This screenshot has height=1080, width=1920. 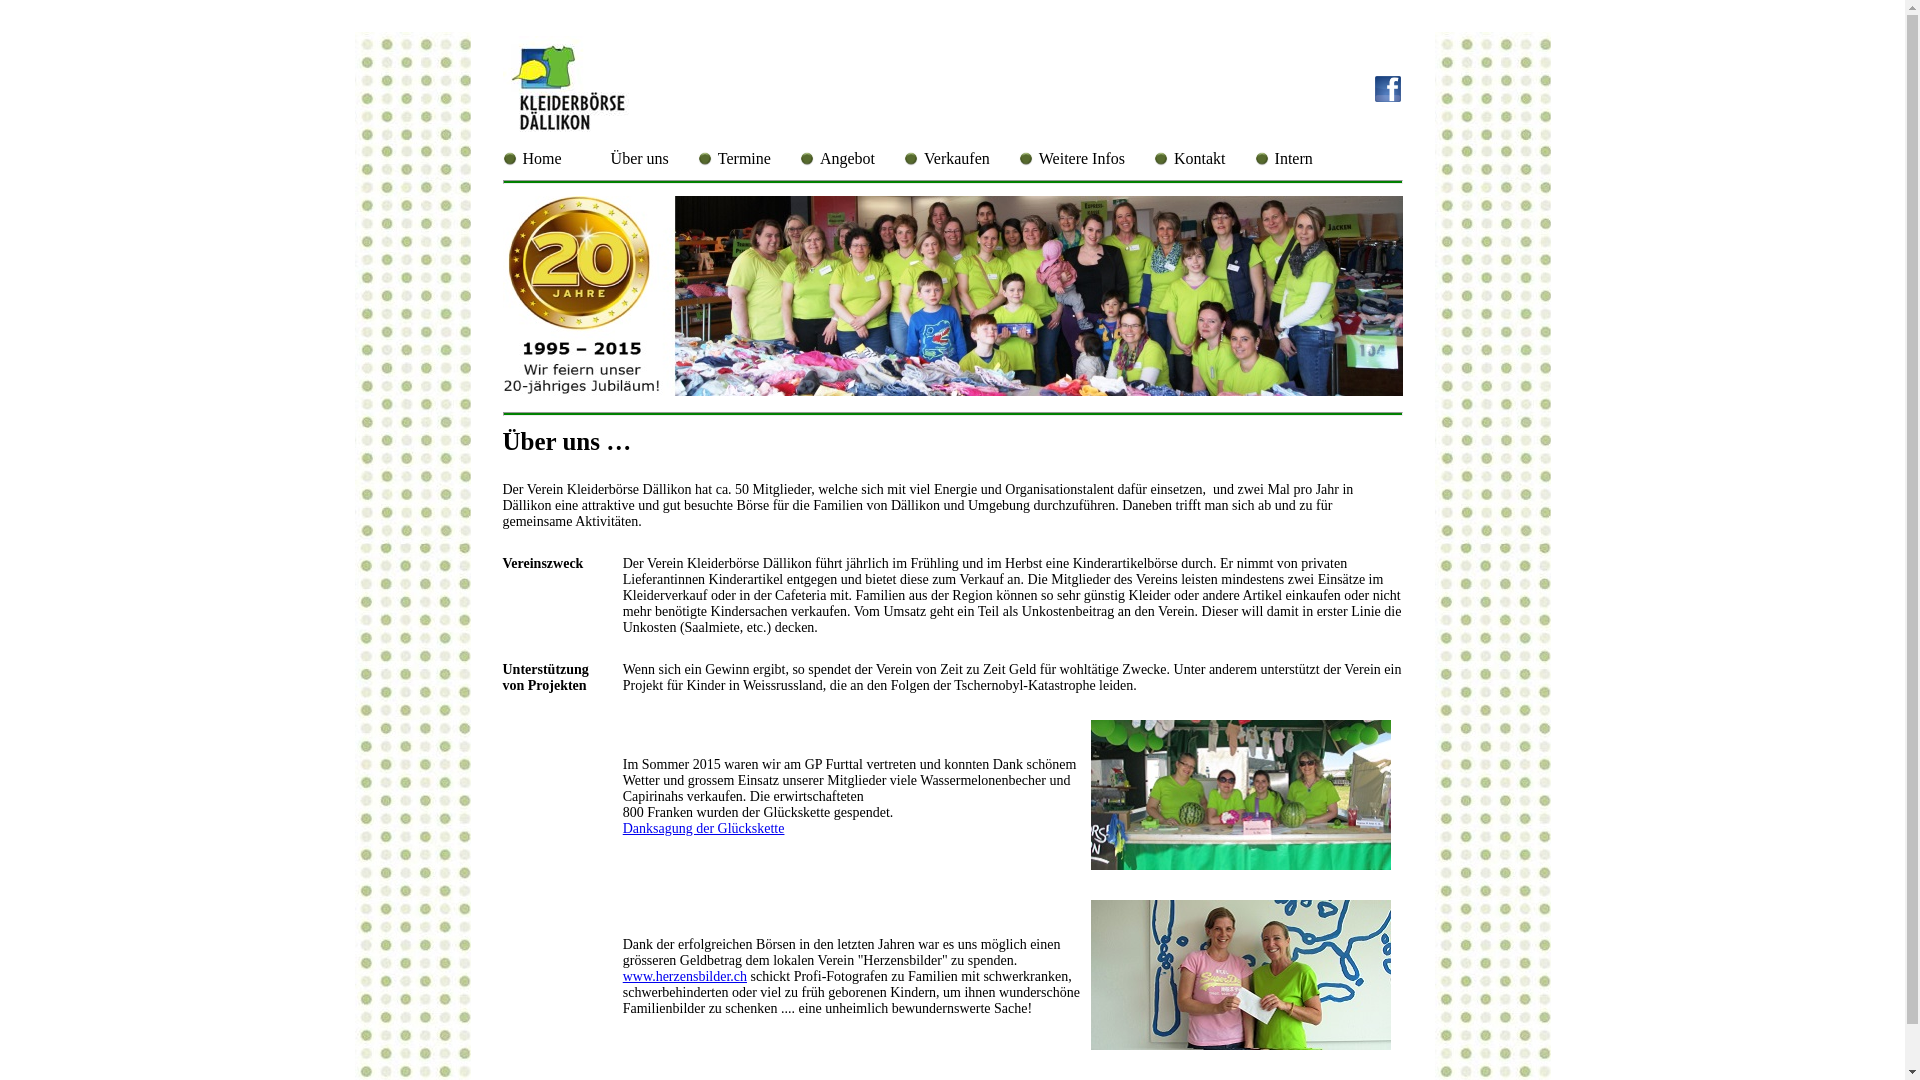 I want to click on Angebot, so click(x=848, y=159).